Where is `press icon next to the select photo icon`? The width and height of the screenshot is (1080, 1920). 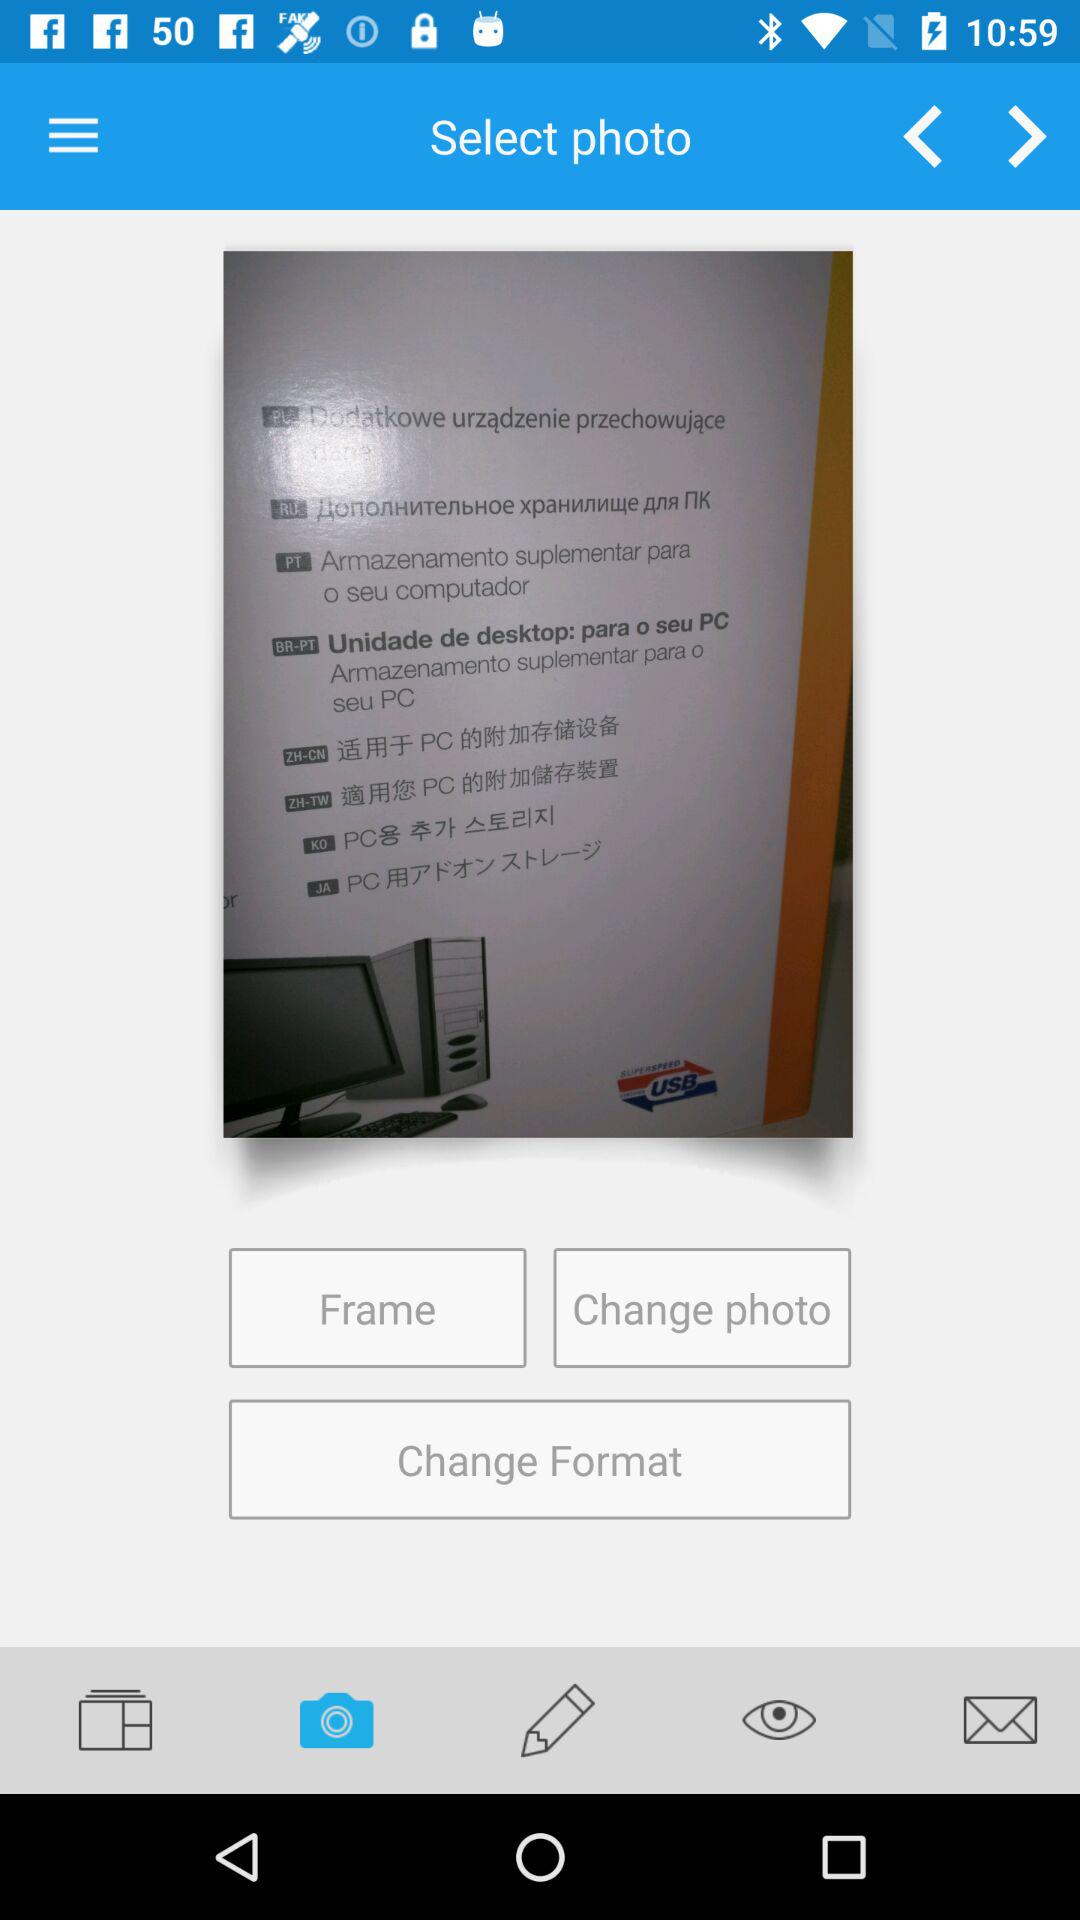 press icon next to the select photo icon is located at coordinates (73, 136).